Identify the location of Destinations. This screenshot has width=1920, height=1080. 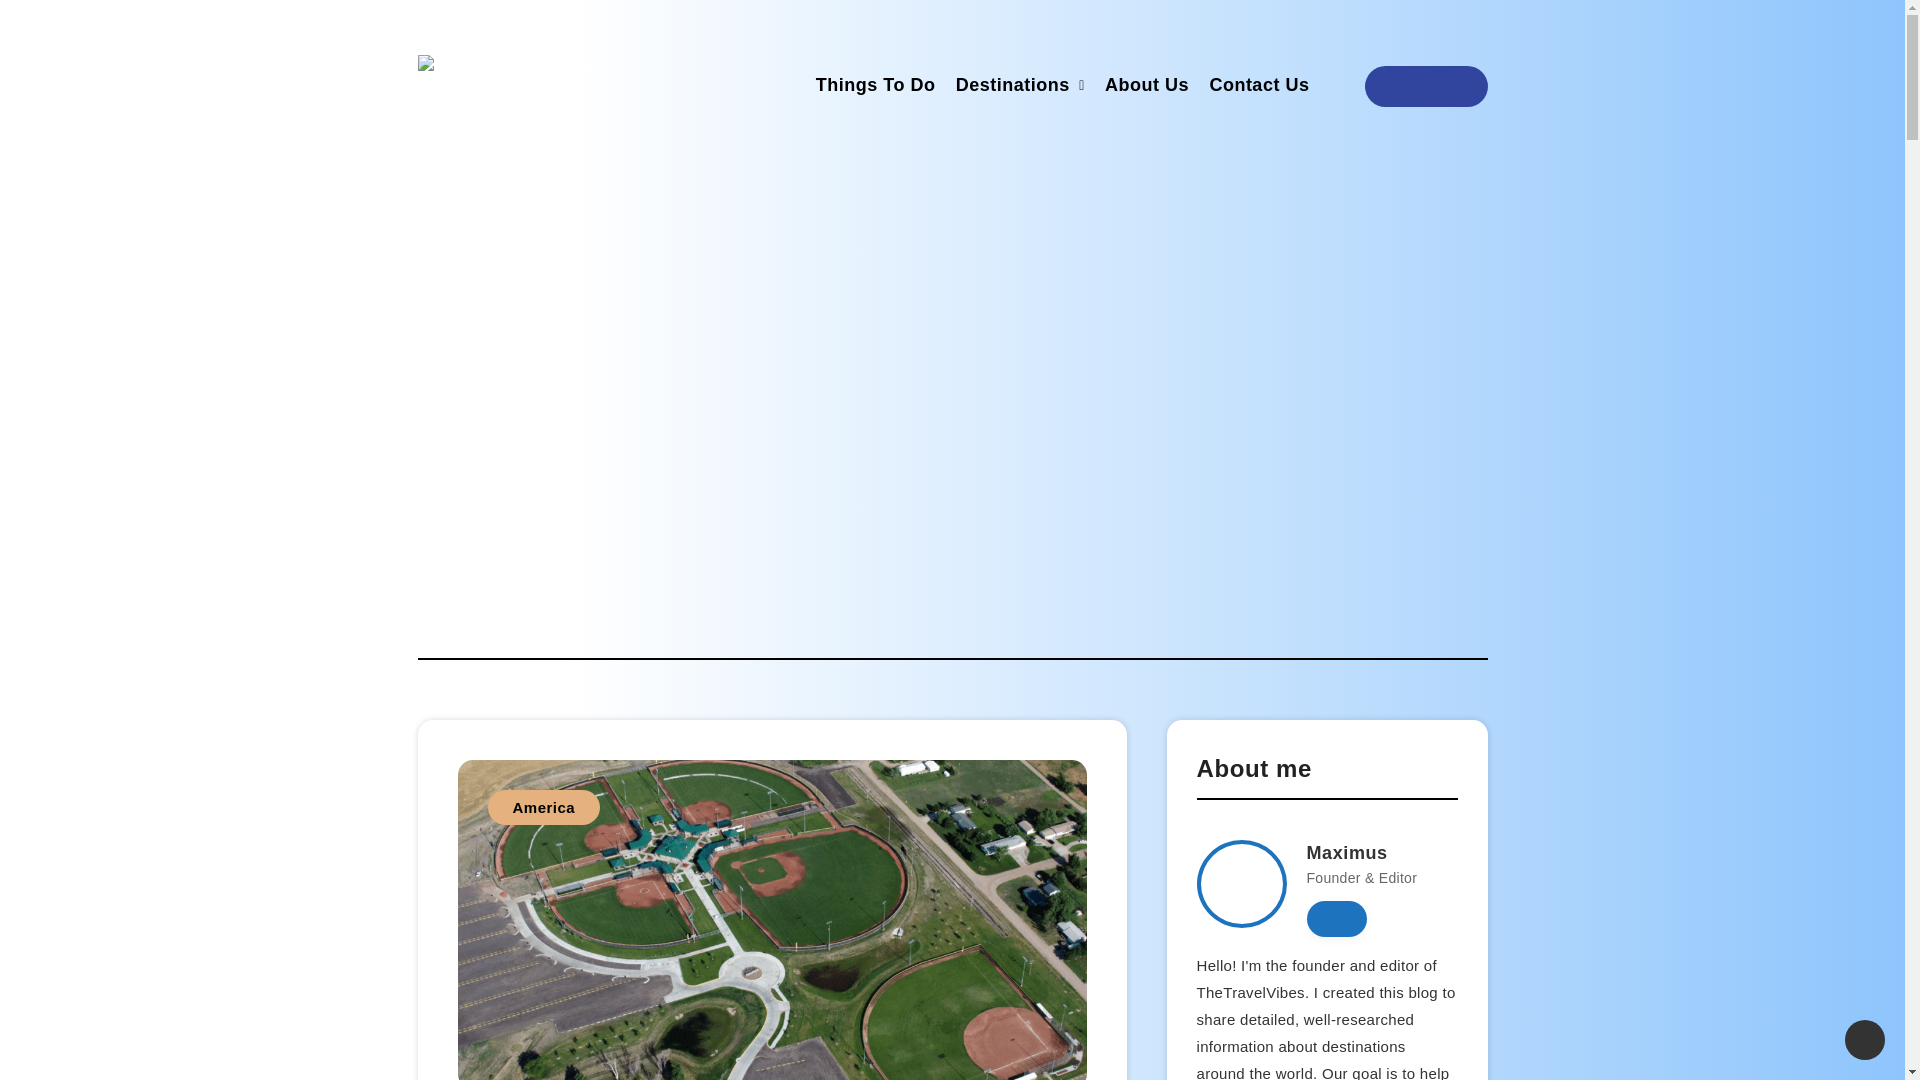
(1012, 87).